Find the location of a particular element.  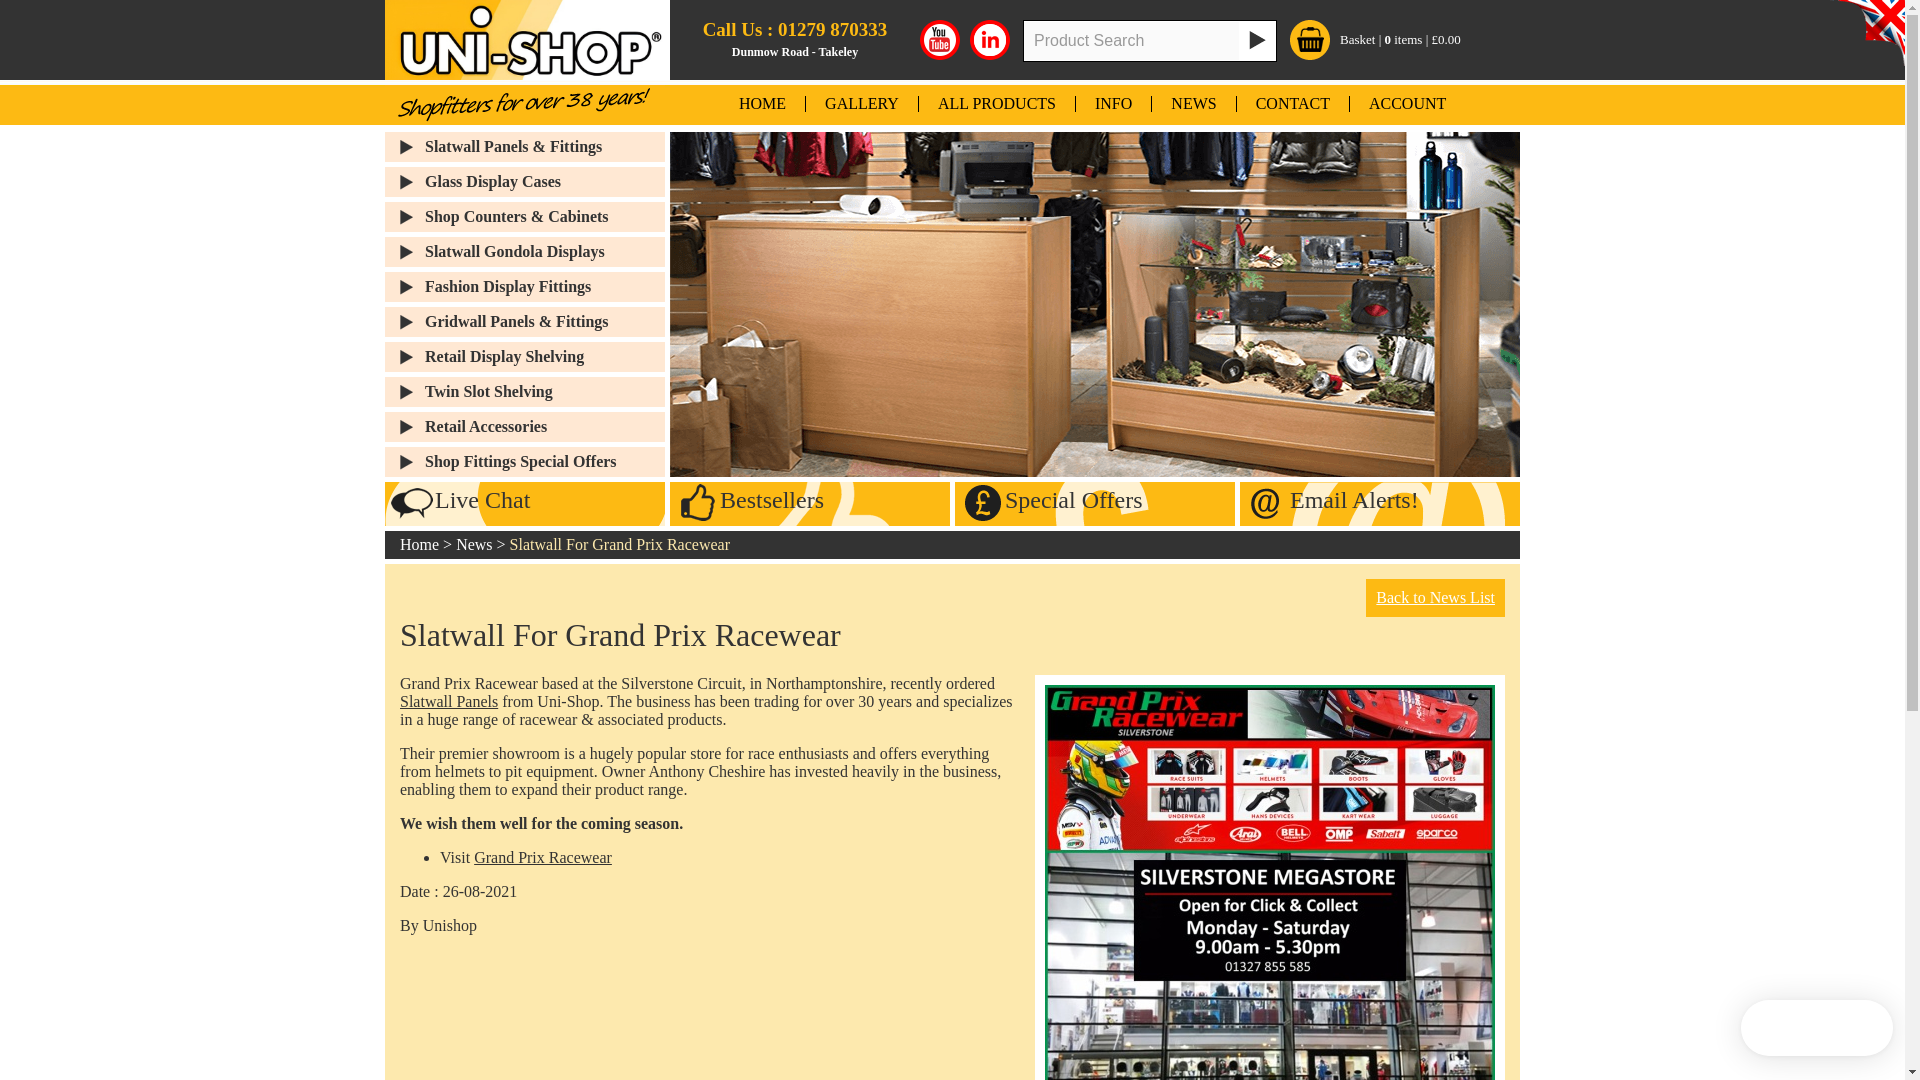

Shop Fittings Special Offers is located at coordinates (544, 462).